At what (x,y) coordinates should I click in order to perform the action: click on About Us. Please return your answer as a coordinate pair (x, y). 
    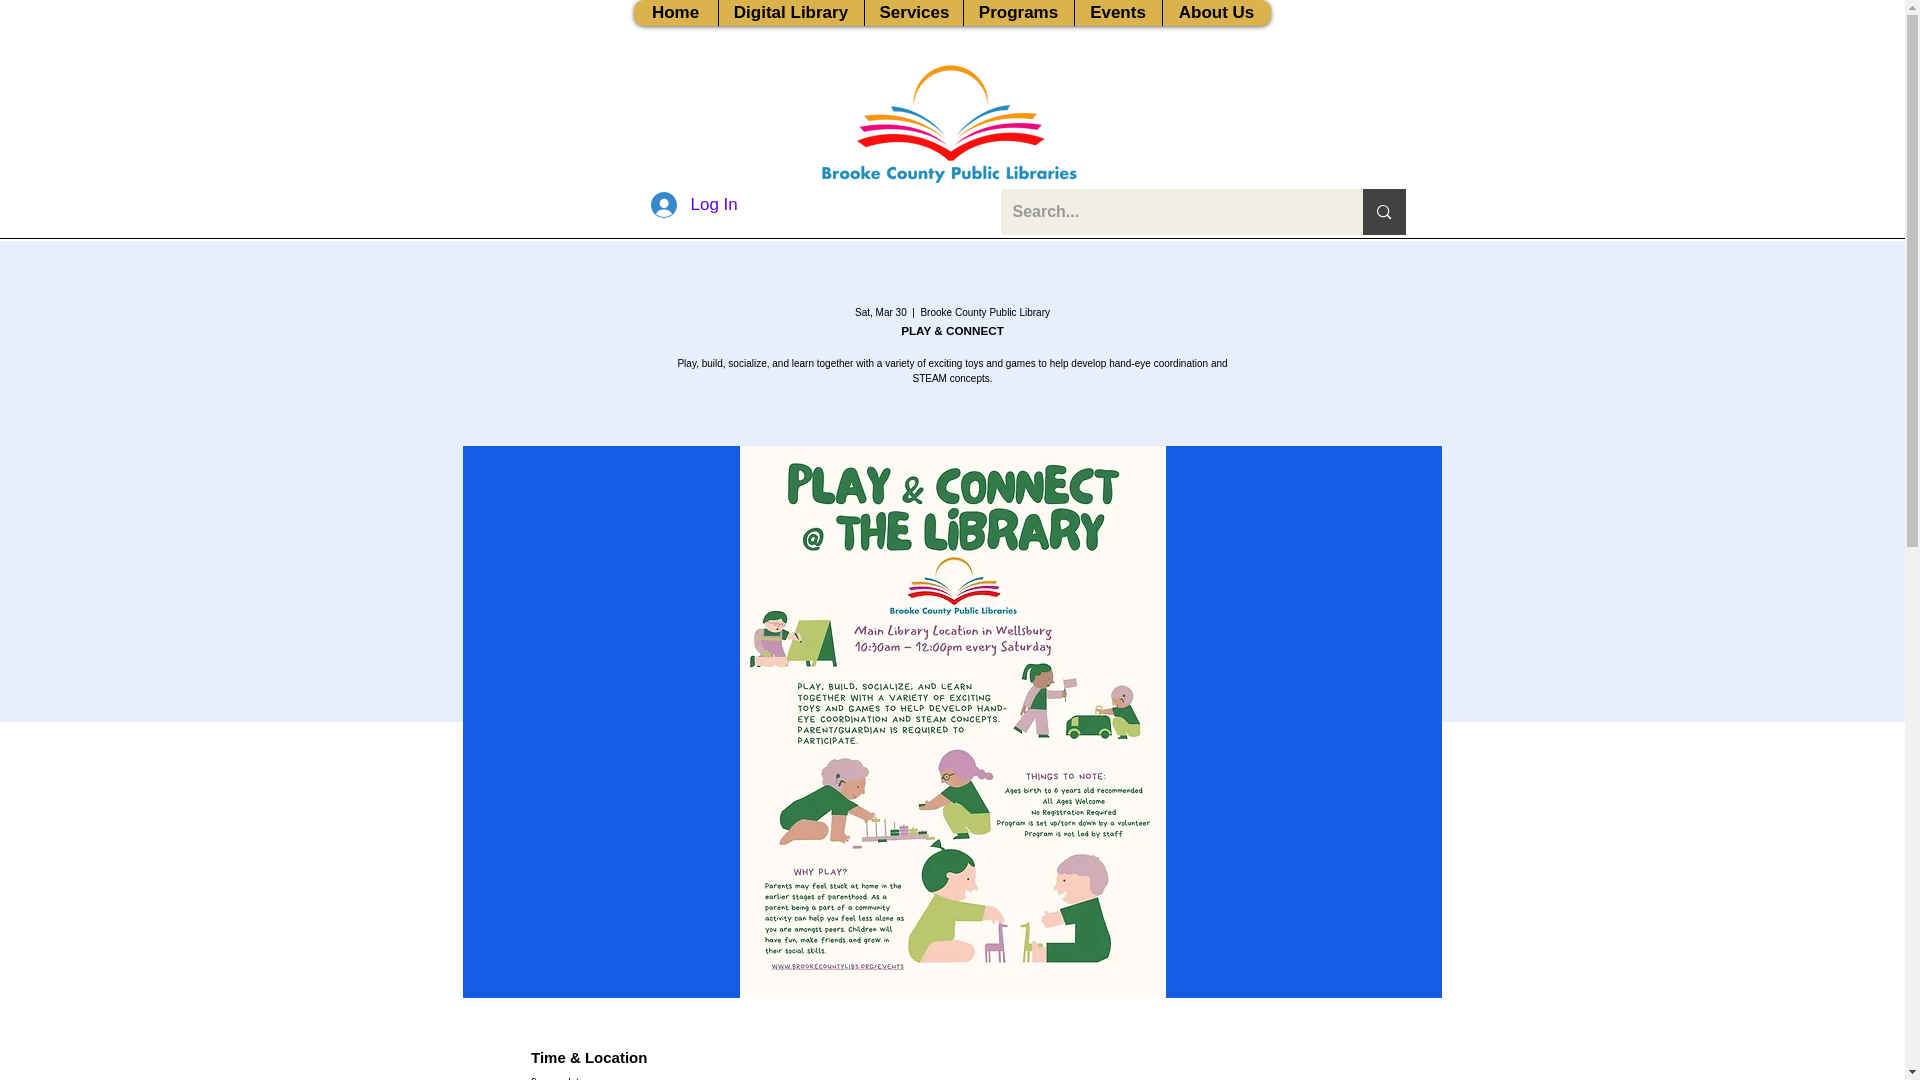
    Looking at the image, I should click on (1216, 12).